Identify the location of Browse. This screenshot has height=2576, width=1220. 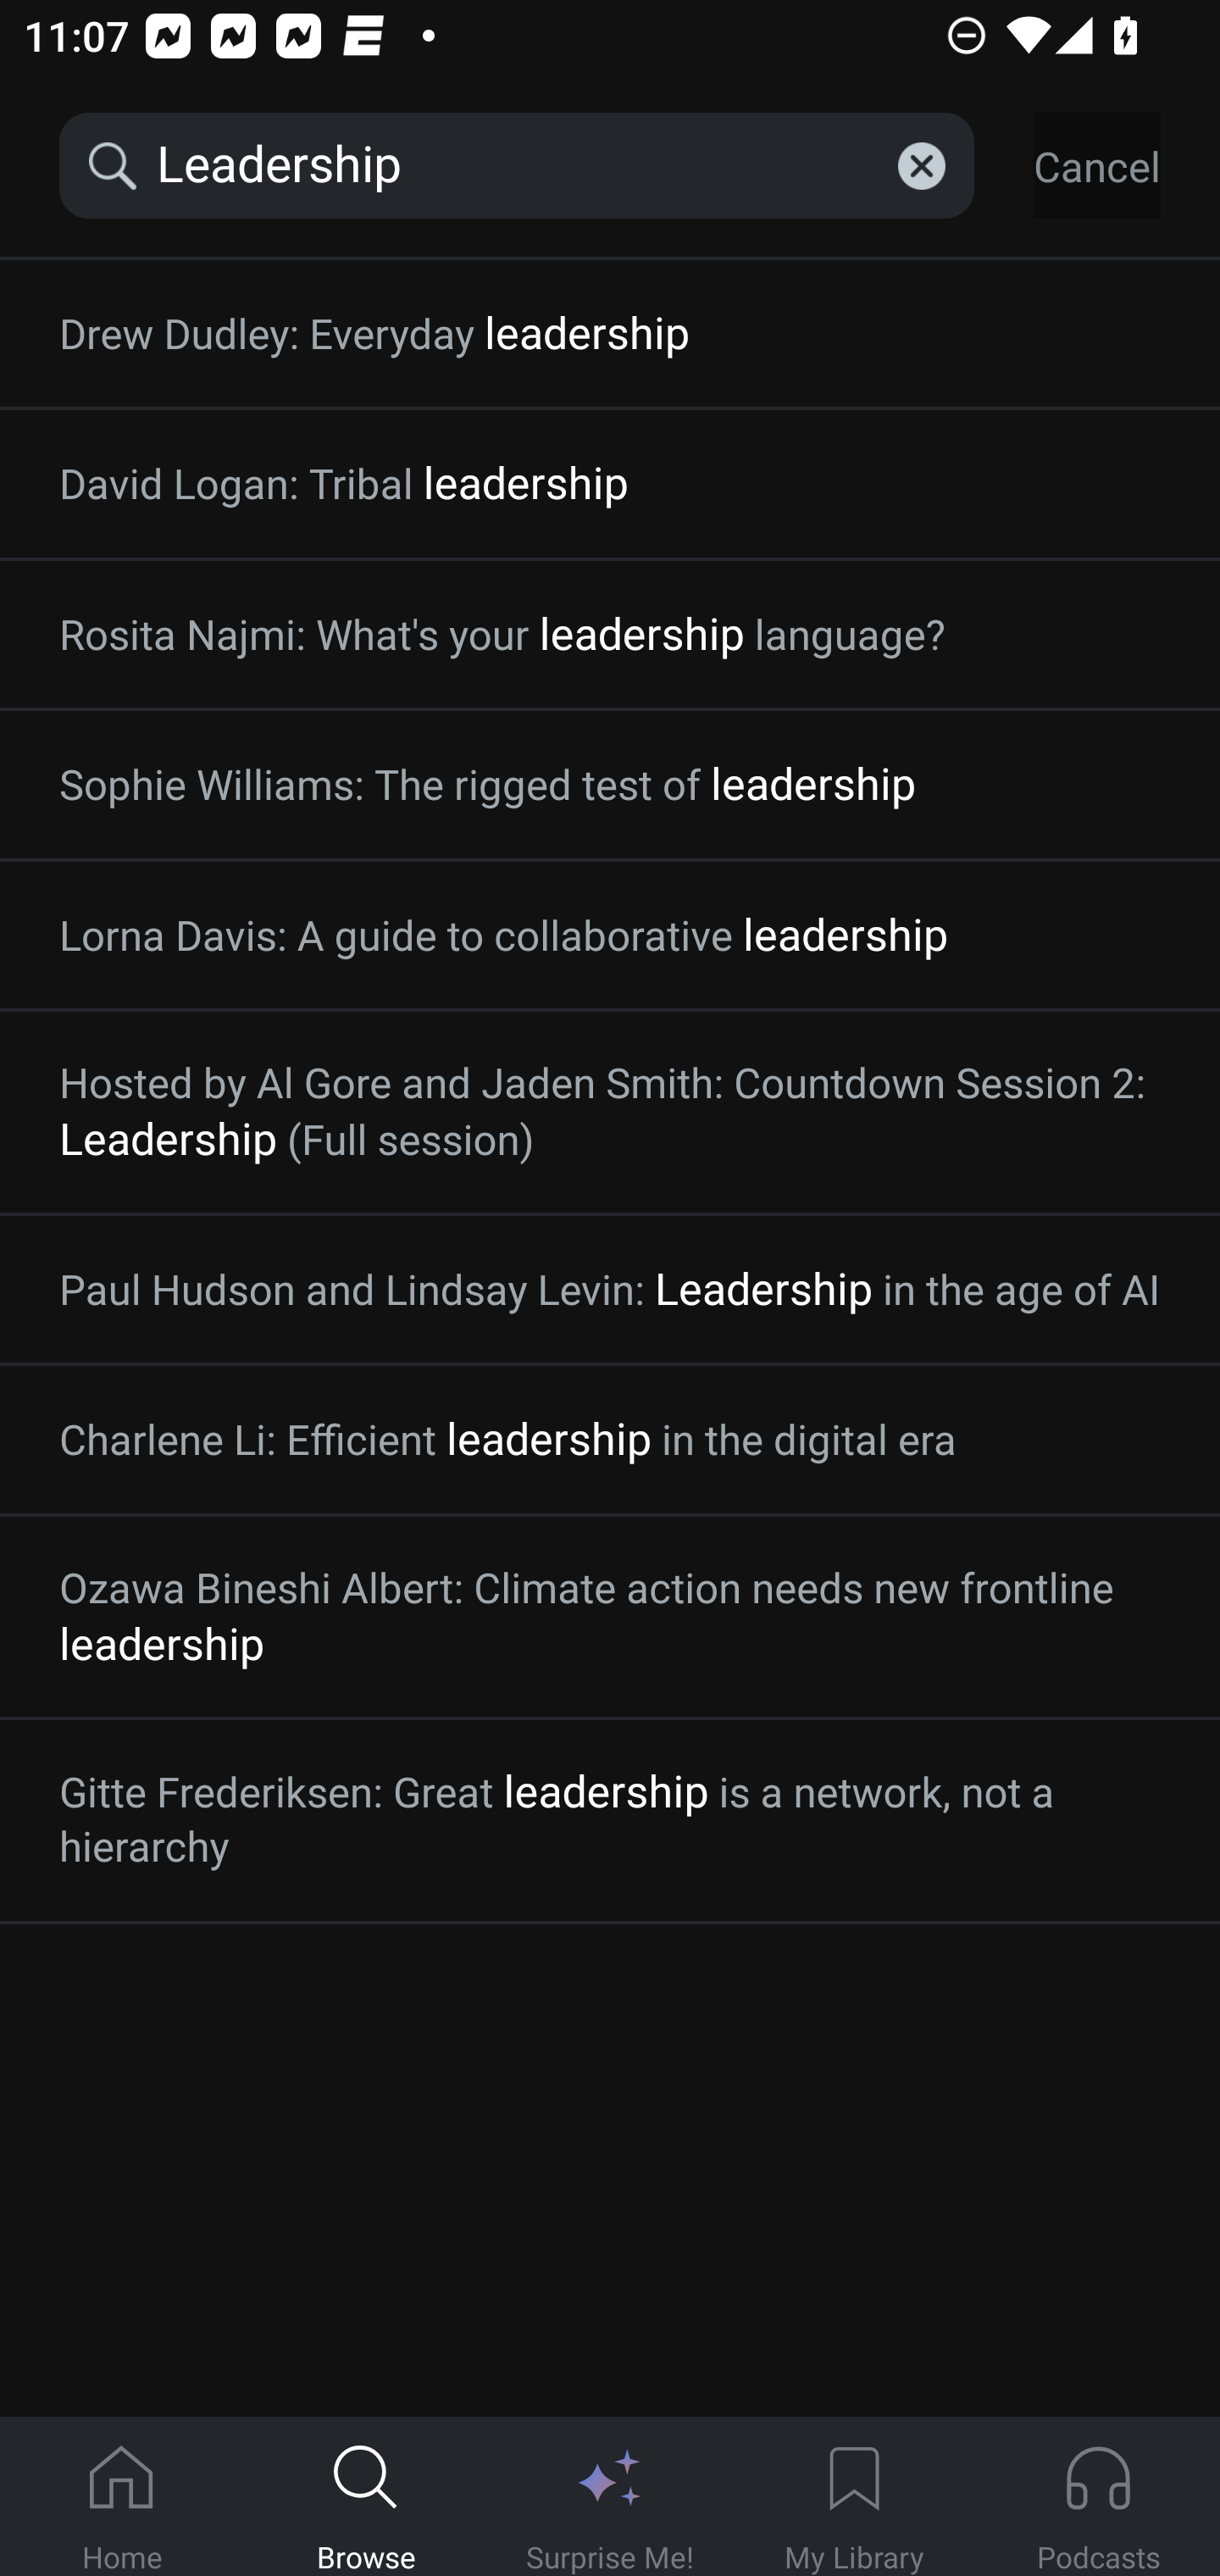
(366, 2497).